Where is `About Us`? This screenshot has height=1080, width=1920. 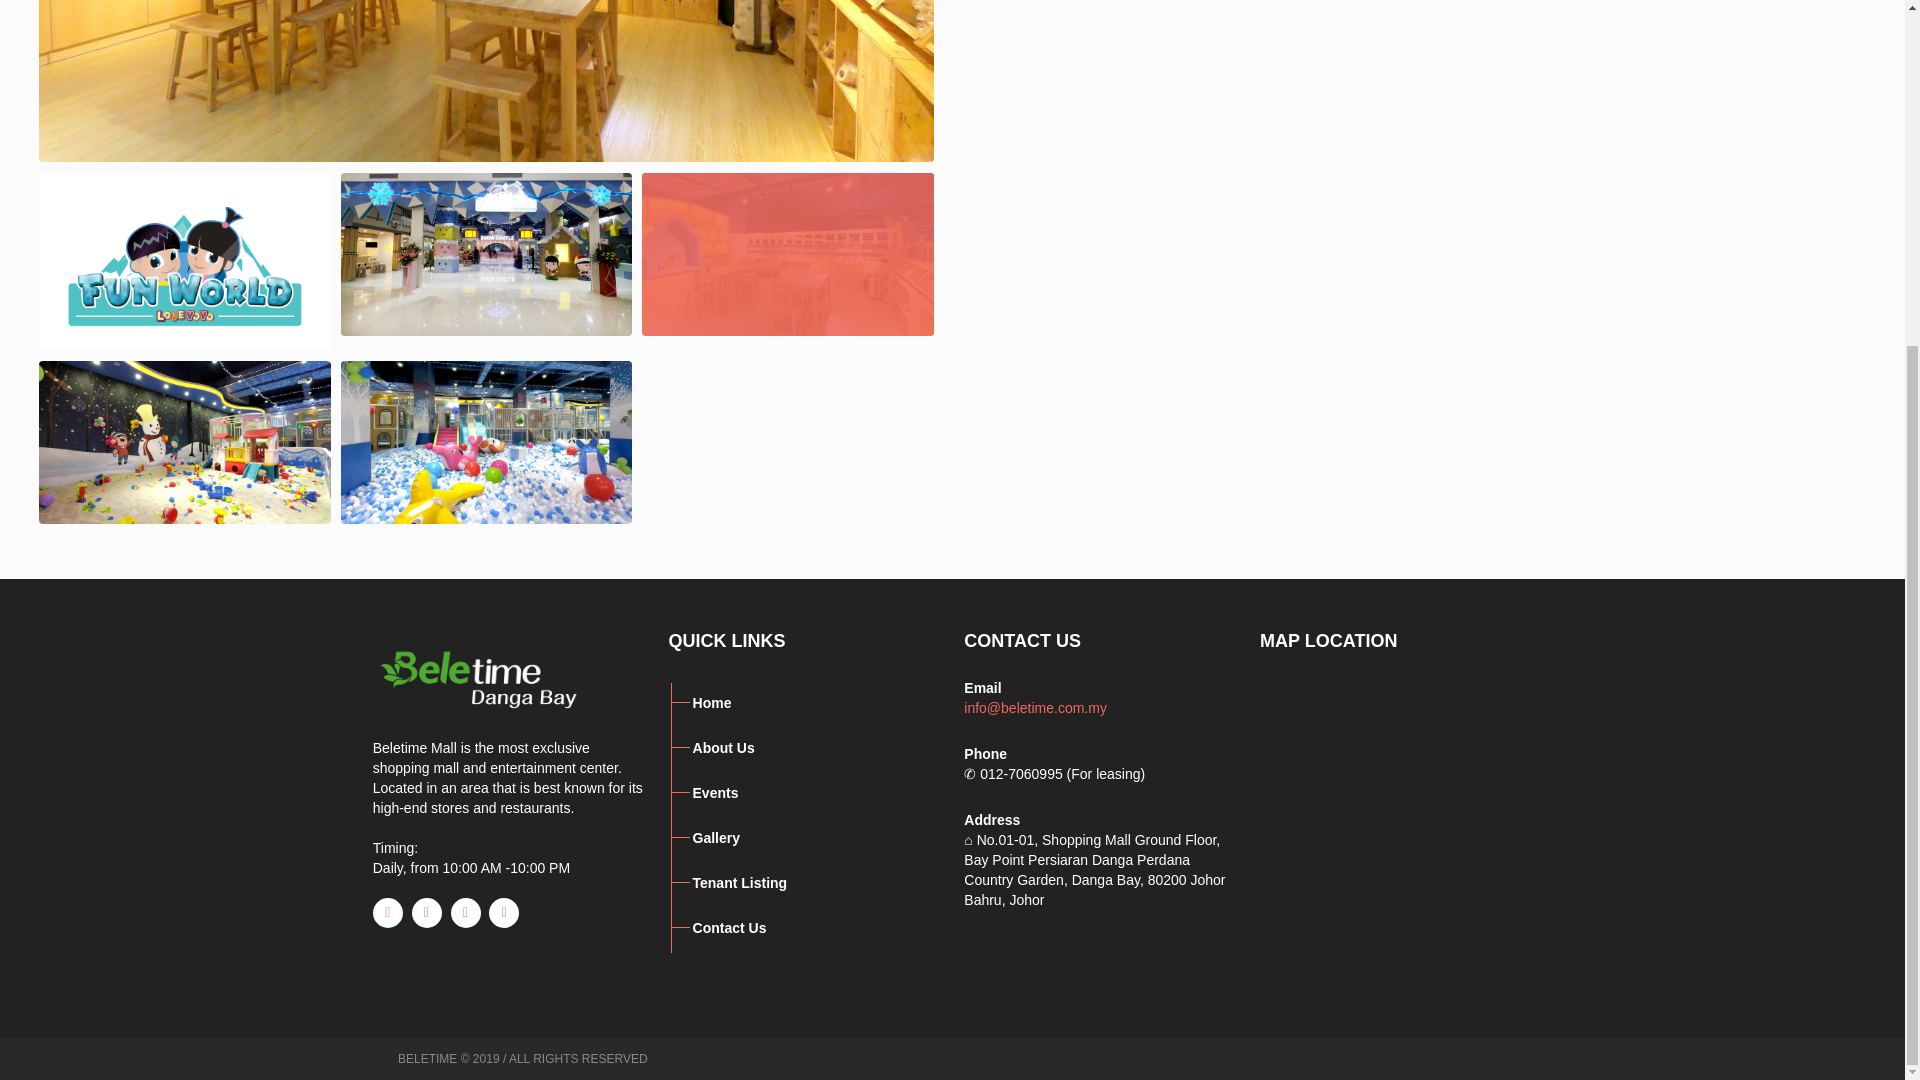 About Us is located at coordinates (806, 747).